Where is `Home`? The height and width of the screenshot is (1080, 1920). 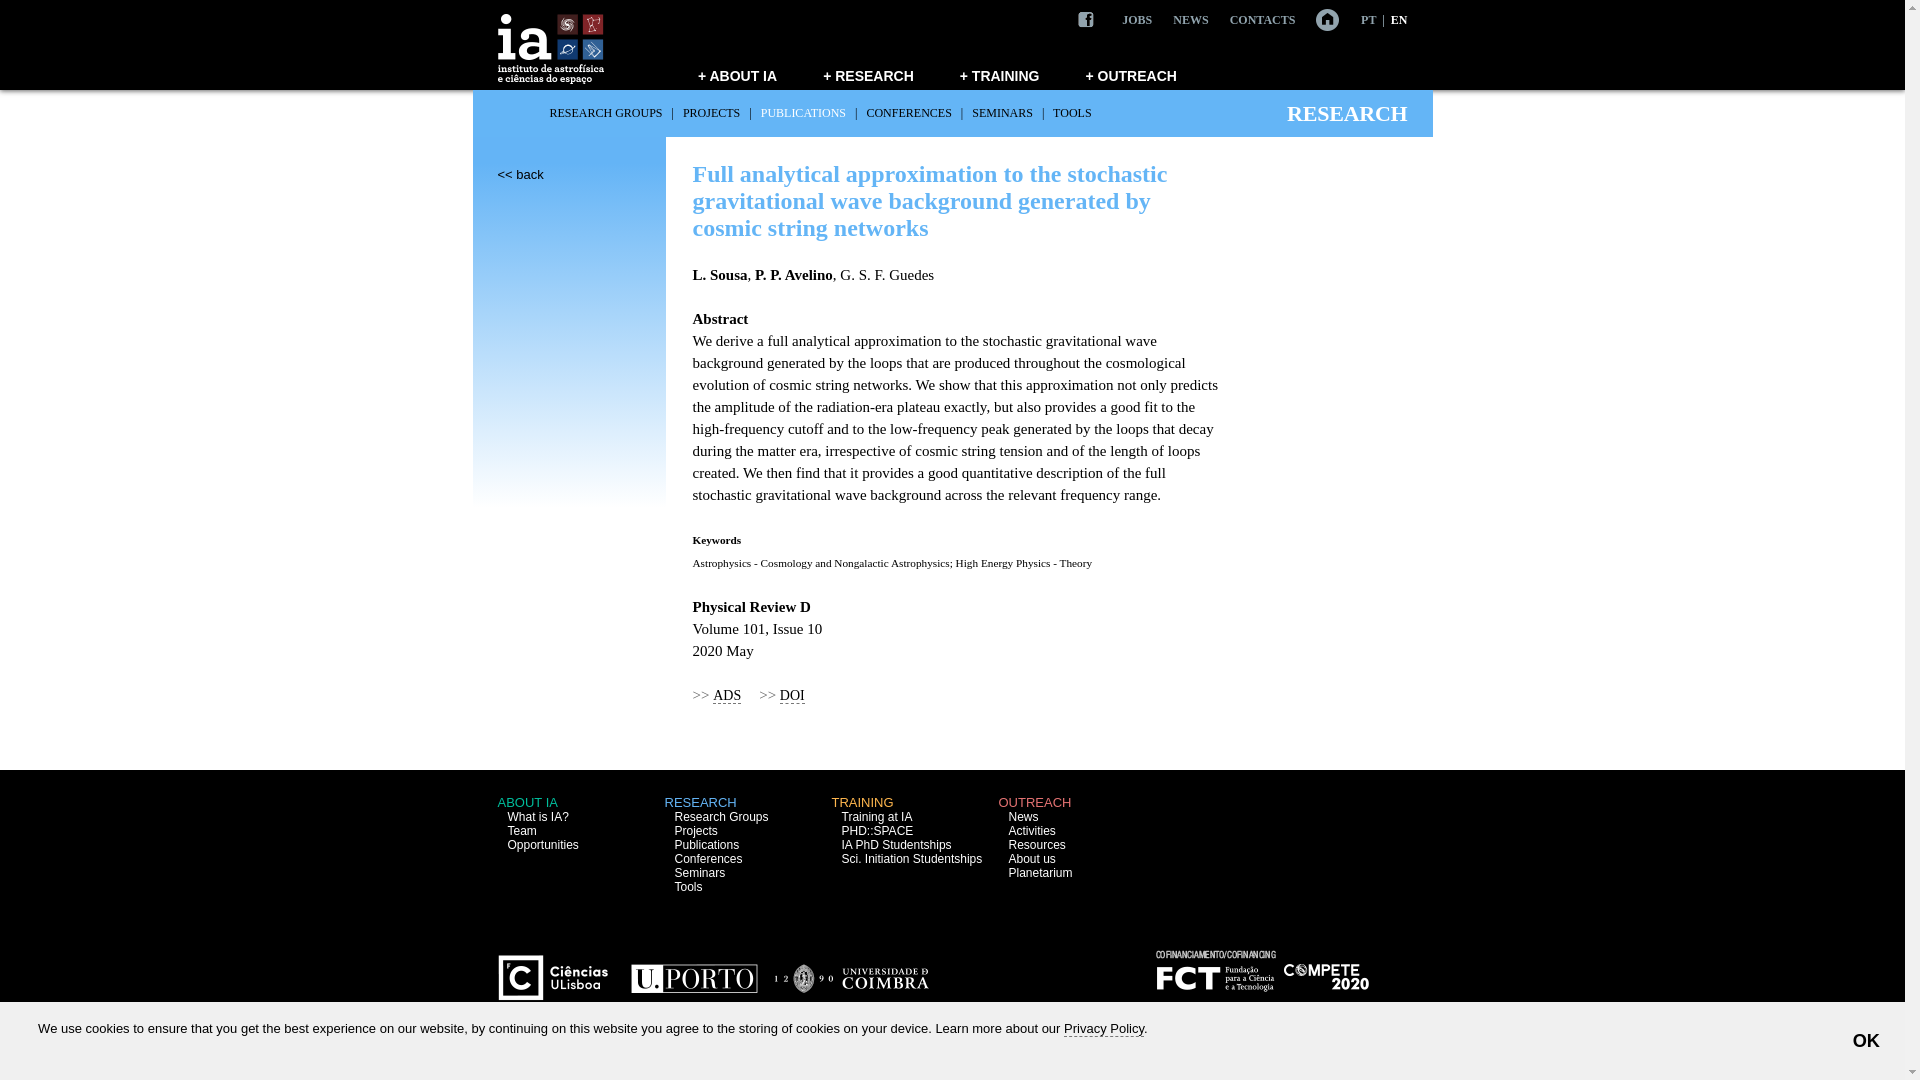
Home is located at coordinates (1318, 19).